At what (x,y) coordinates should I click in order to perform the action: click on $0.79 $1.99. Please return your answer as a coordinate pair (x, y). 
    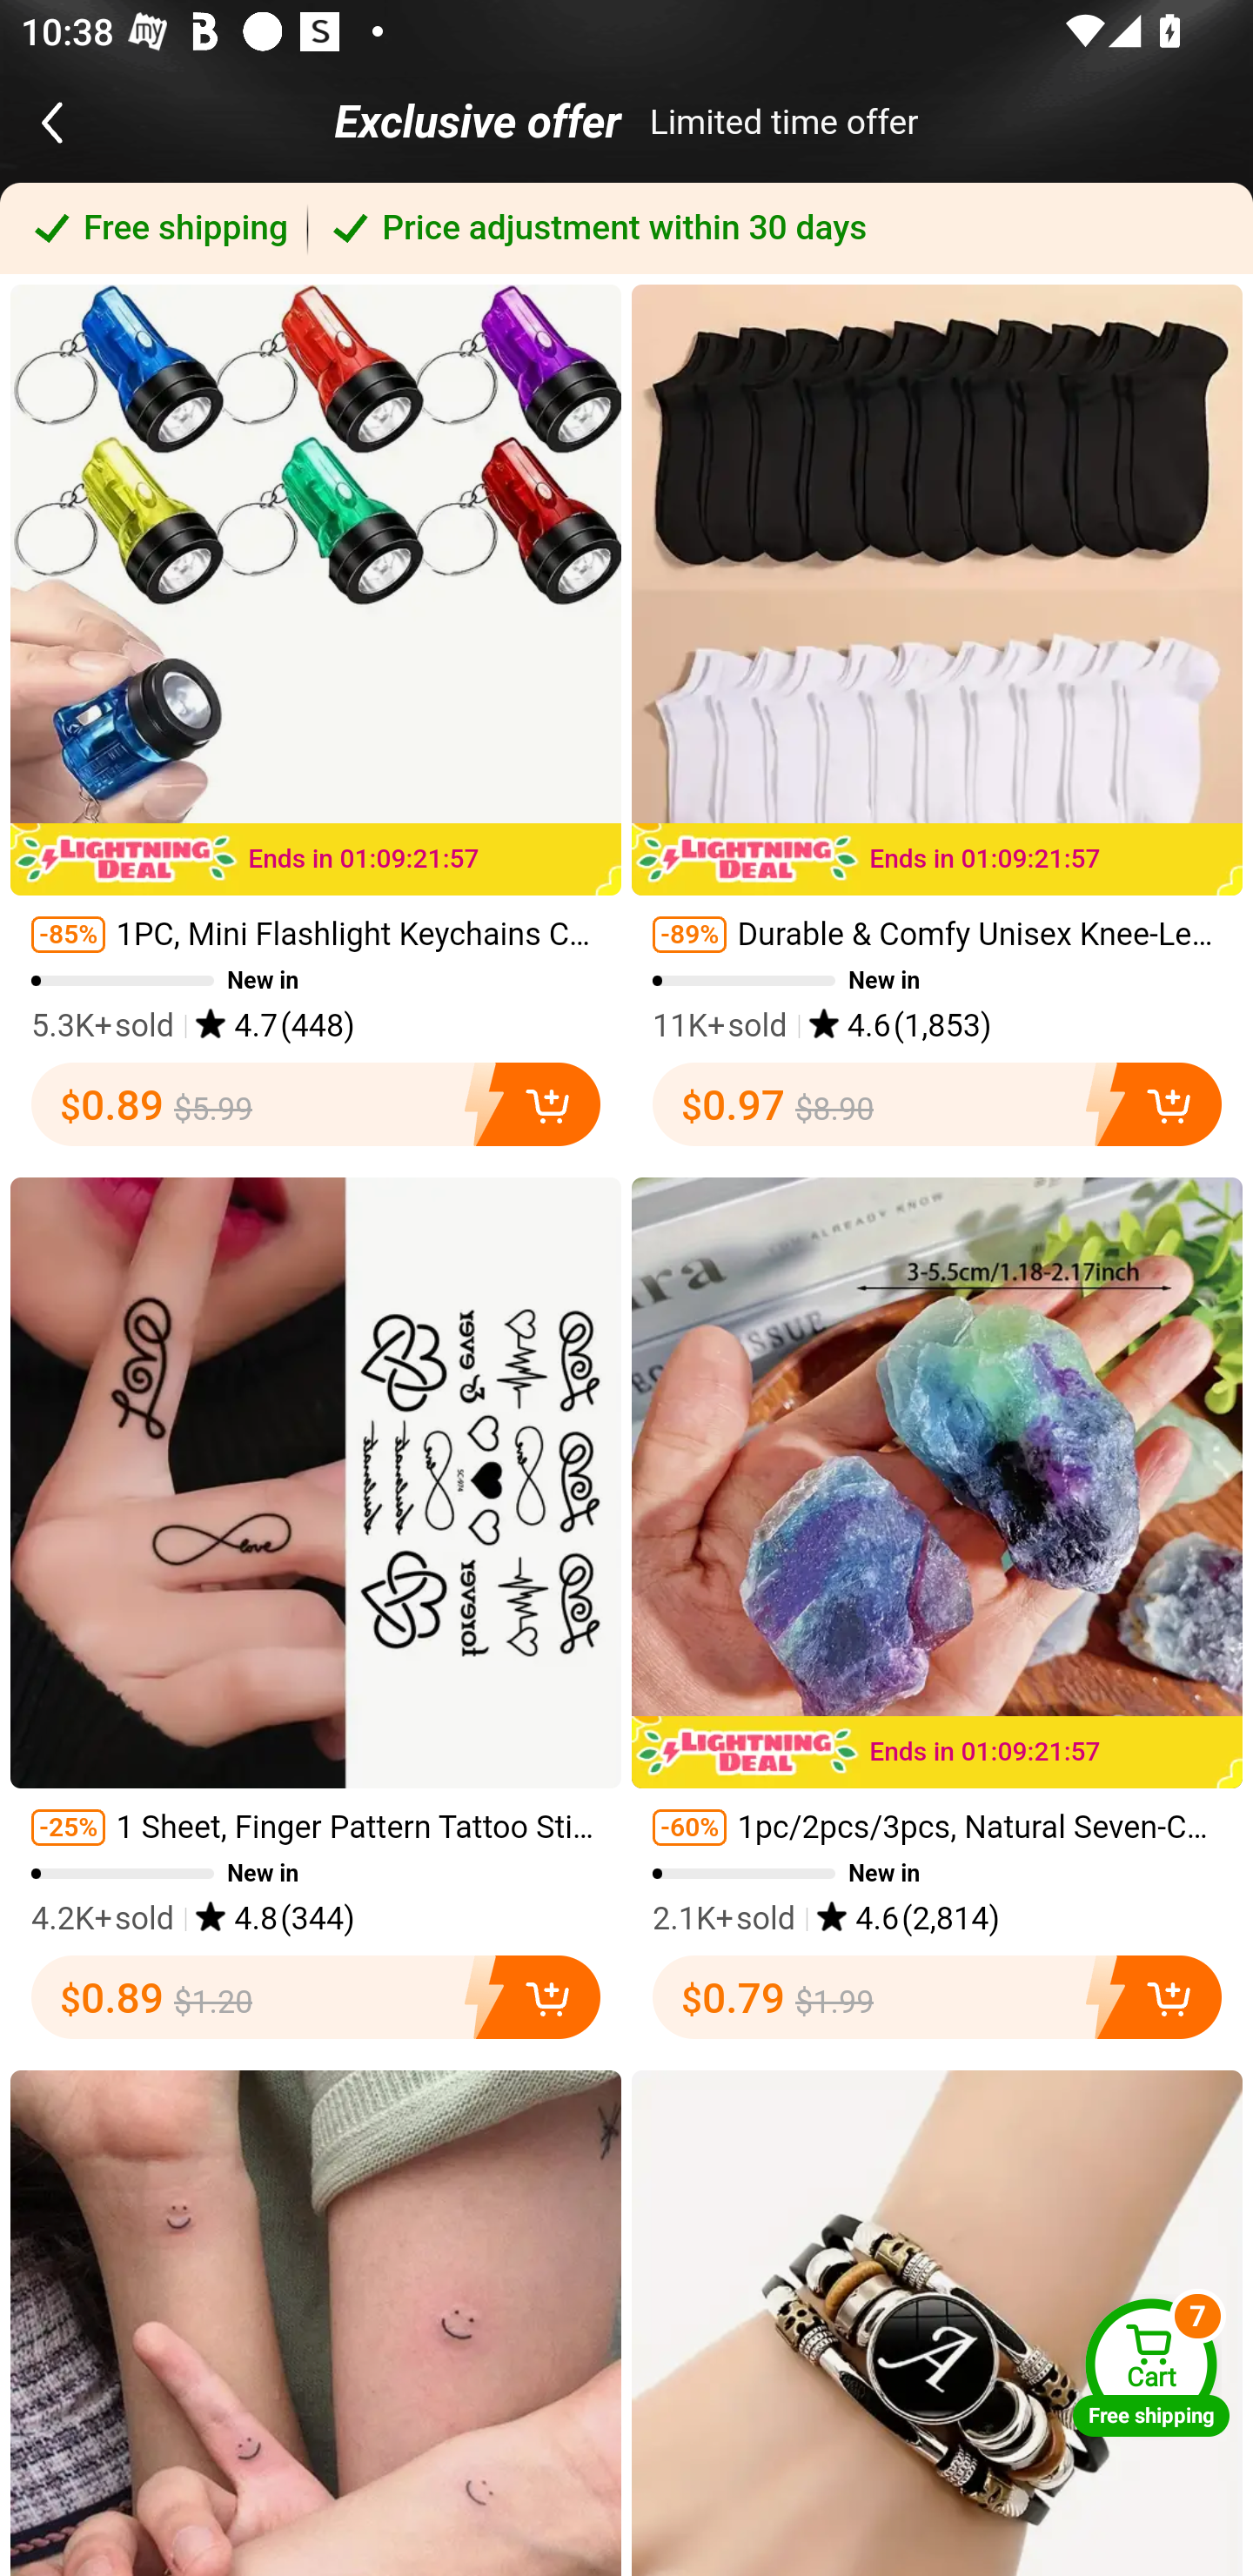
    Looking at the image, I should click on (937, 1997).